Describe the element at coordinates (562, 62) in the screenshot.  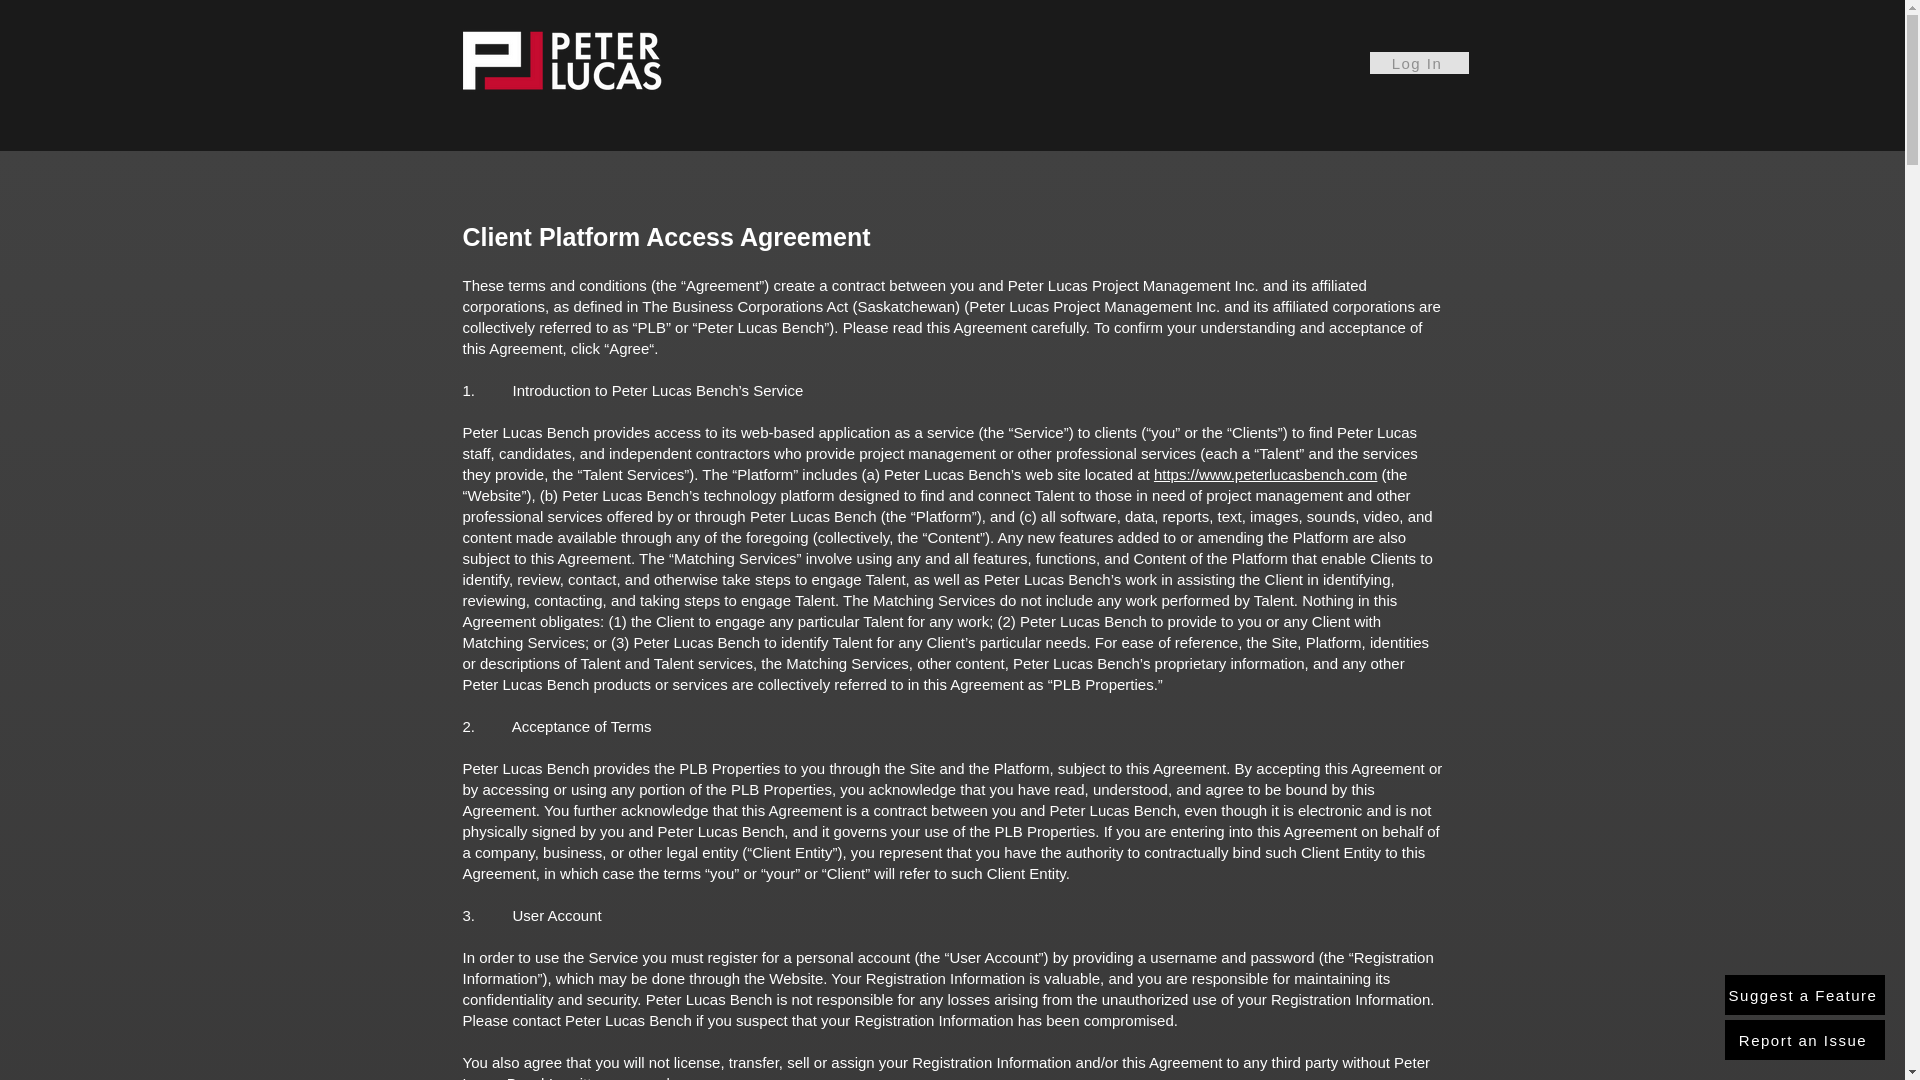
I see `peter-lucas-new-nopm white.png` at that location.